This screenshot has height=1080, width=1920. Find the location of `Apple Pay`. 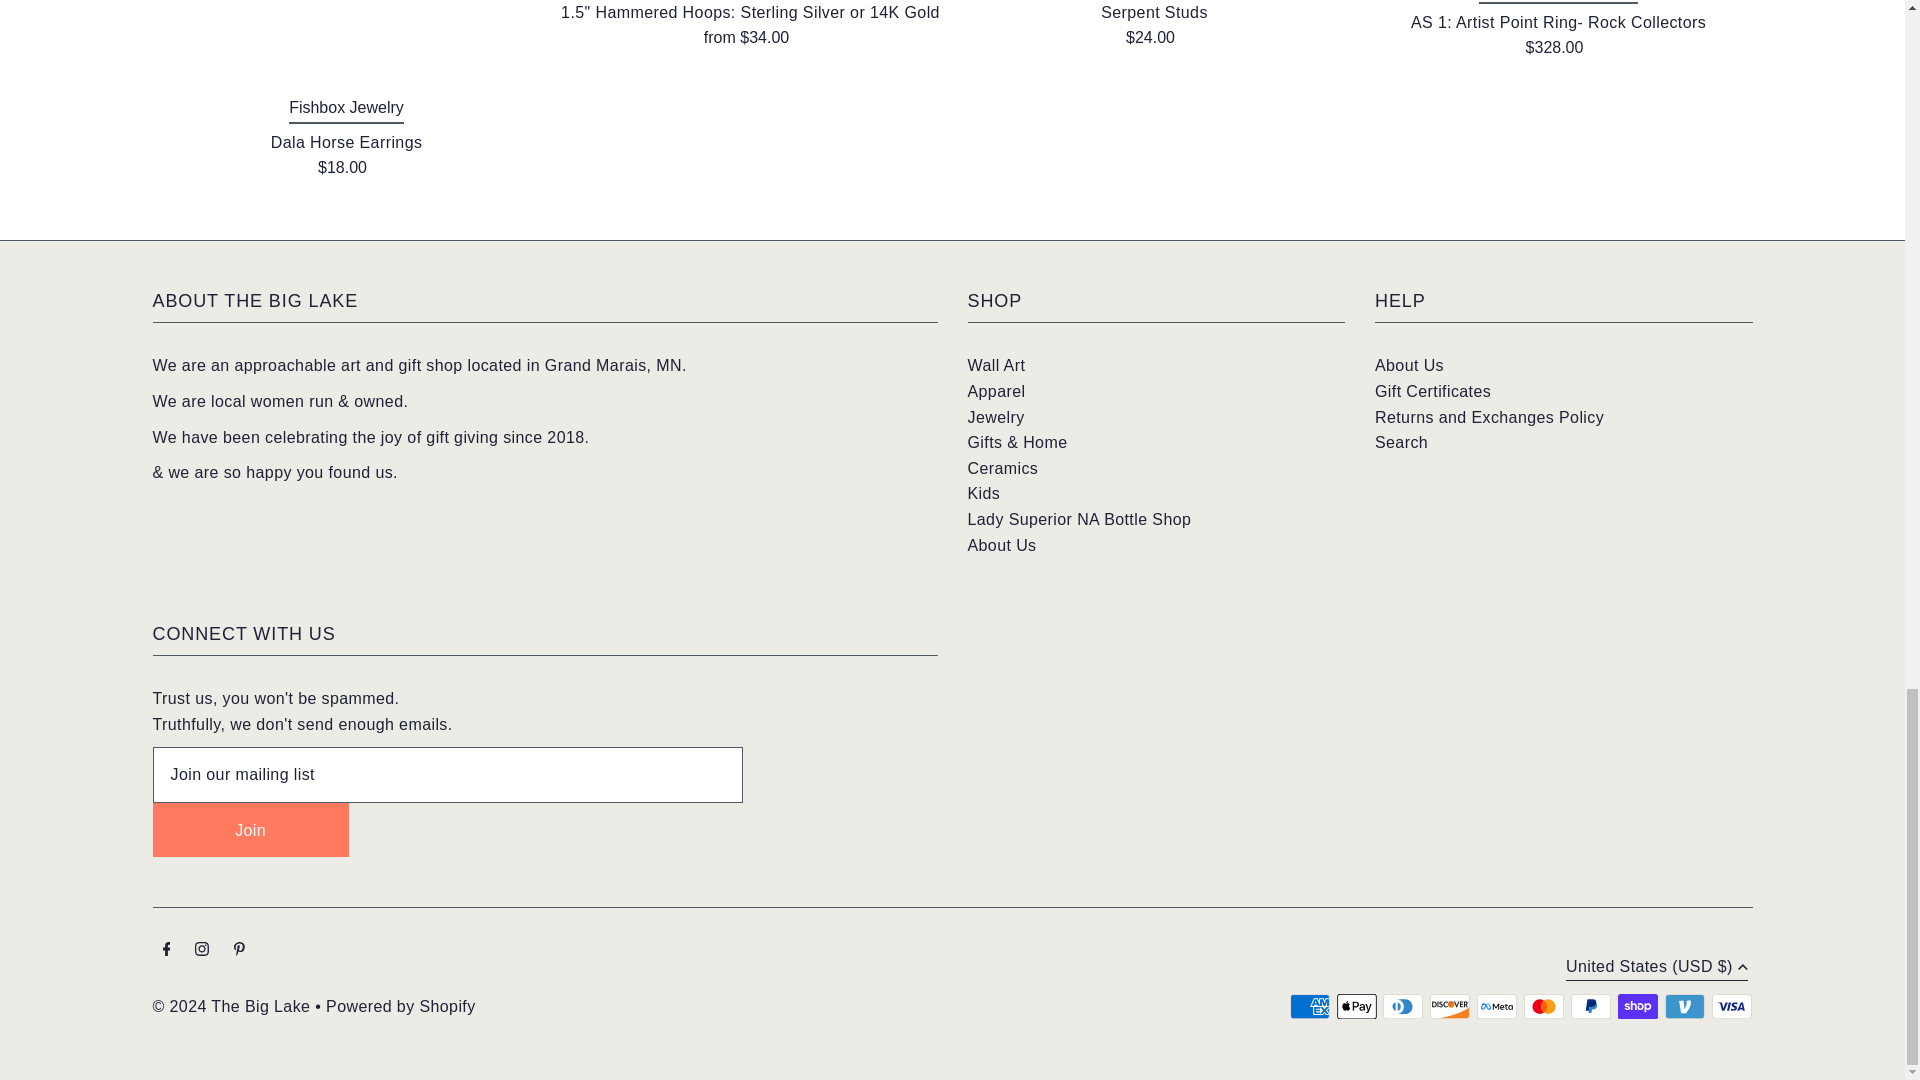

Apple Pay is located at coordinates (1356, 1006).